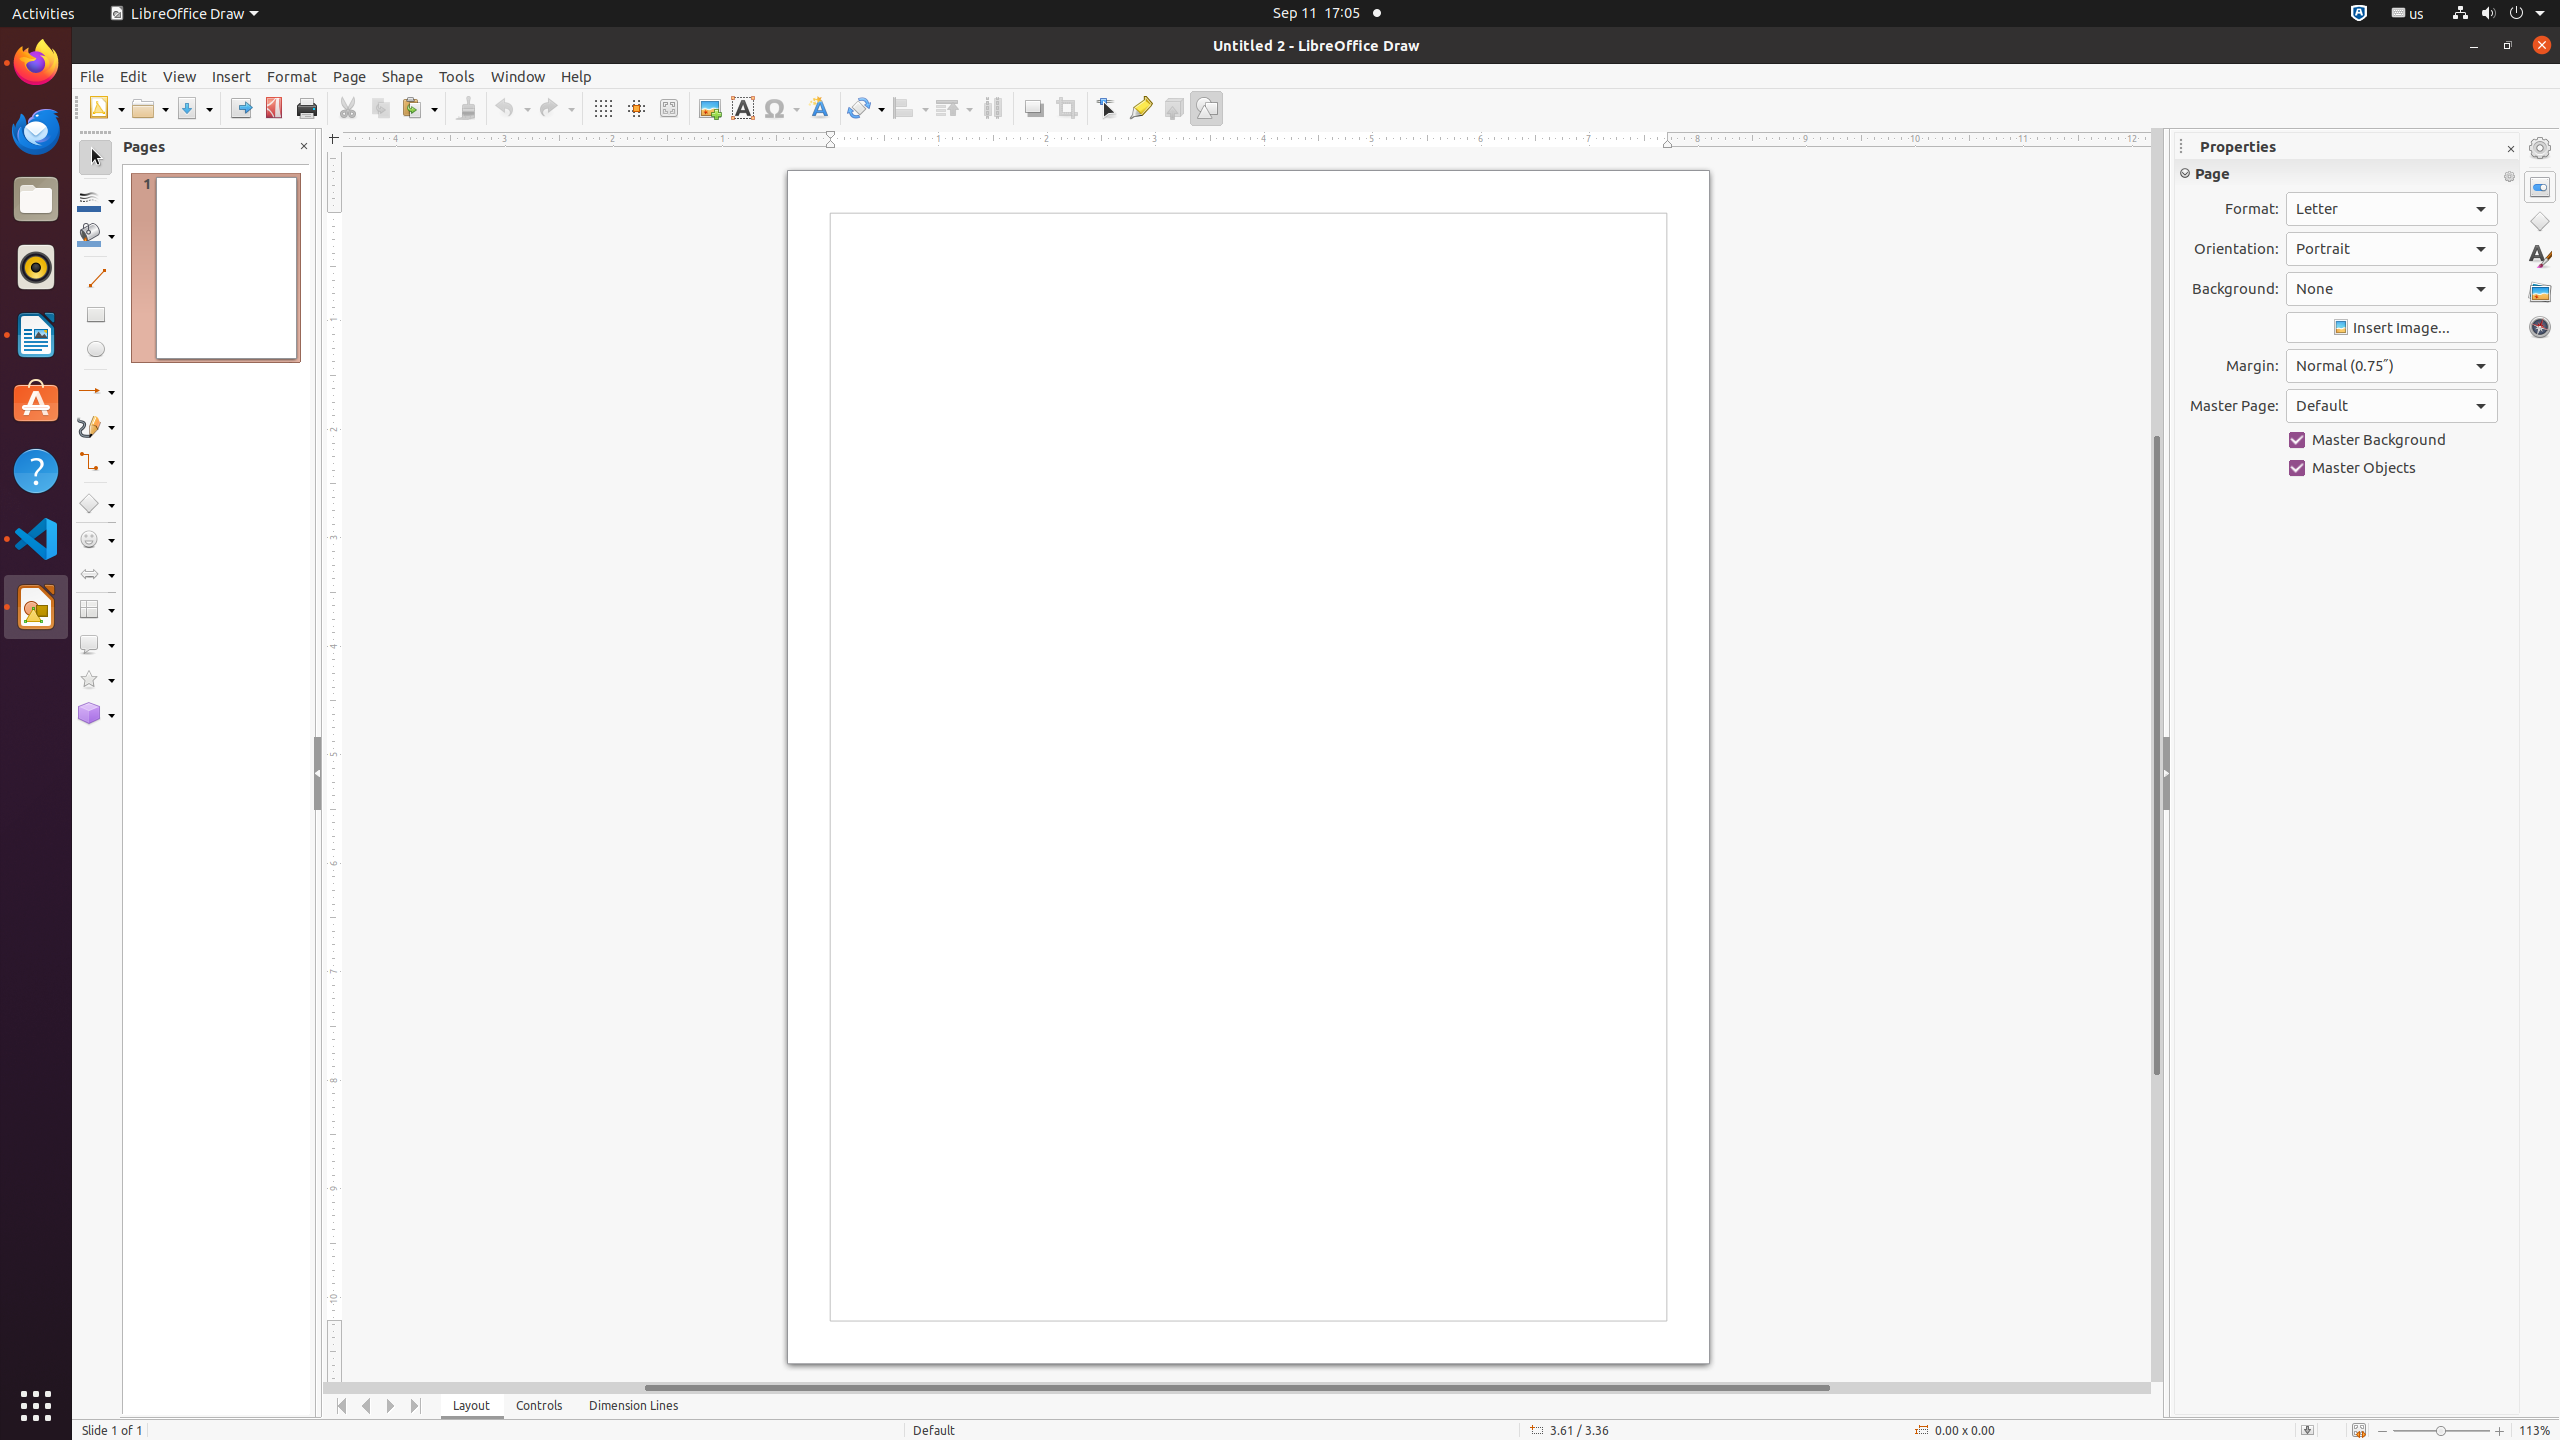 Image resolution: width=2560 pixels, height=1440 pixels. I want to click on Fontwork Style, so click(820, 108).